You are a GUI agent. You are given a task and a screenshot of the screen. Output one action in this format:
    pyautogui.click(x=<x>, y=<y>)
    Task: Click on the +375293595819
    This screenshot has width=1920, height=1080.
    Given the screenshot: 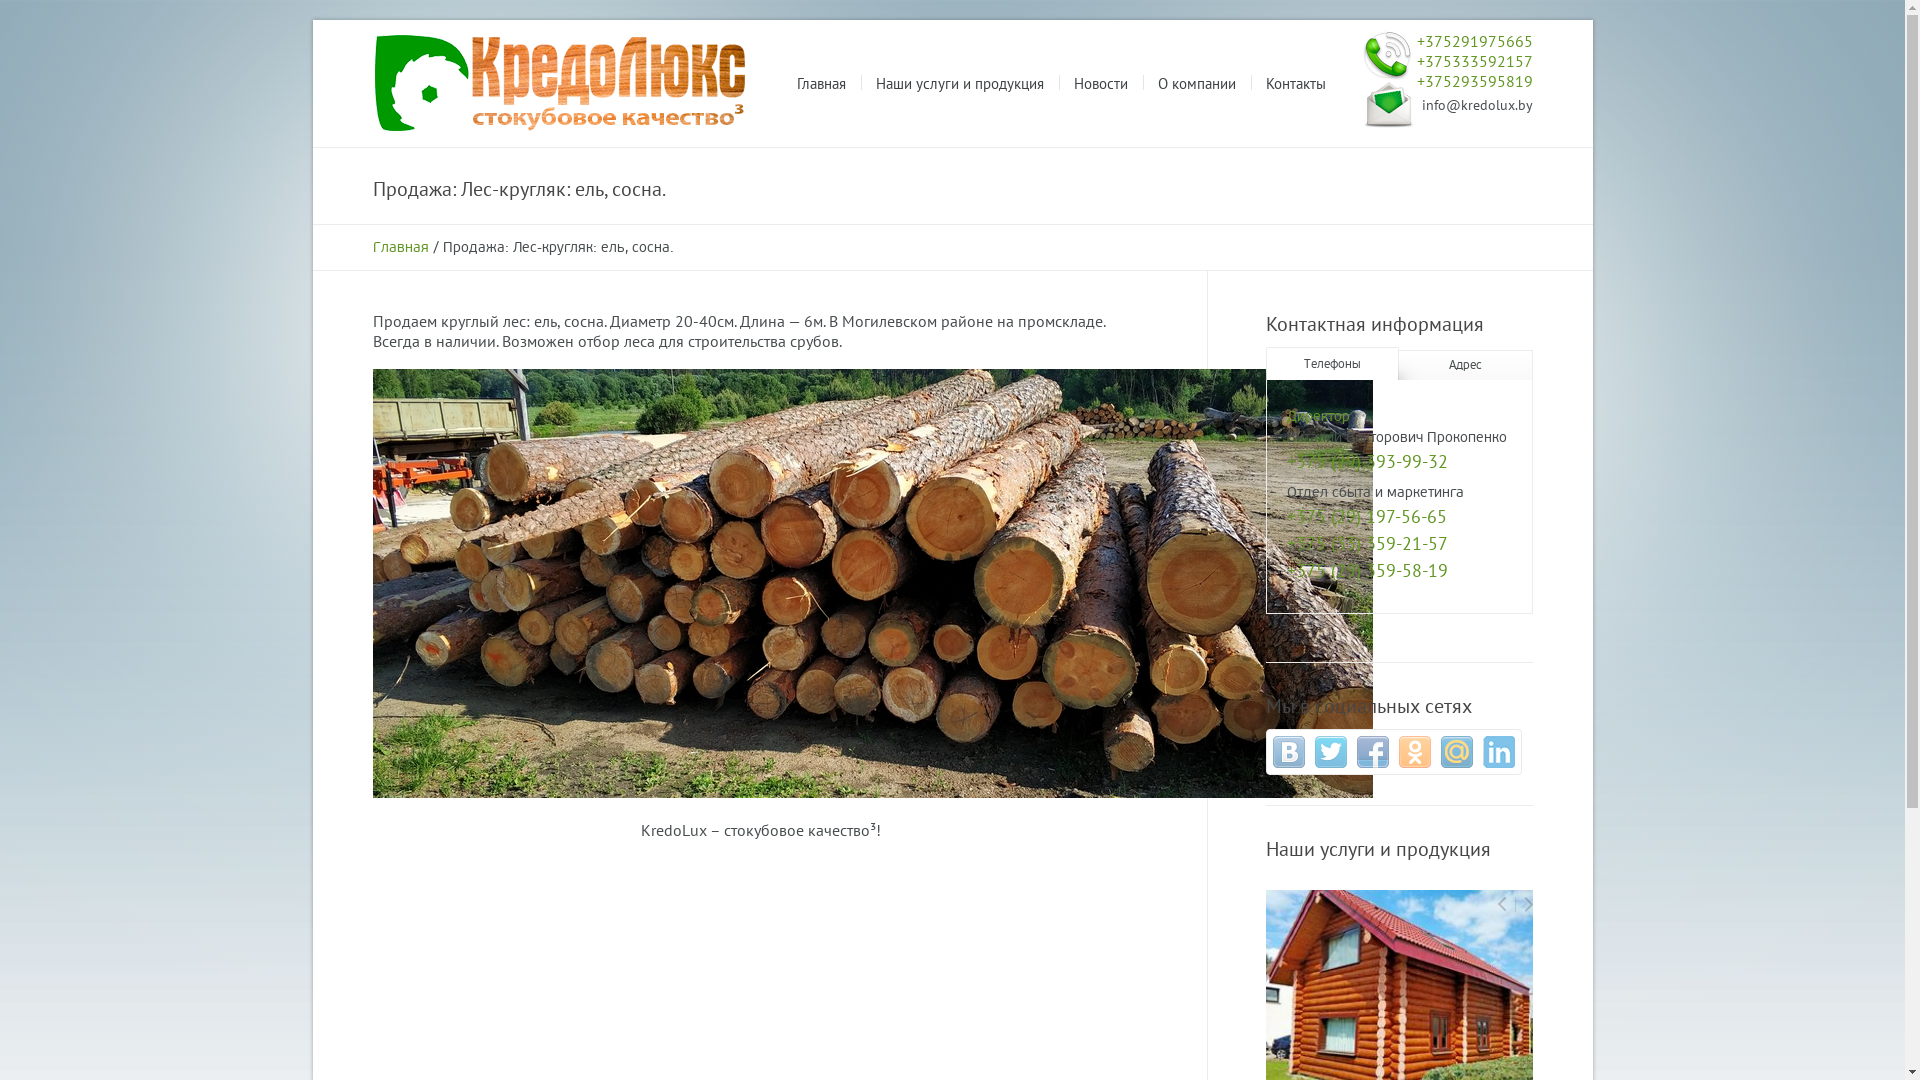 What is the action you would take?
    pyautogui.click(x=1474, y=81)
    